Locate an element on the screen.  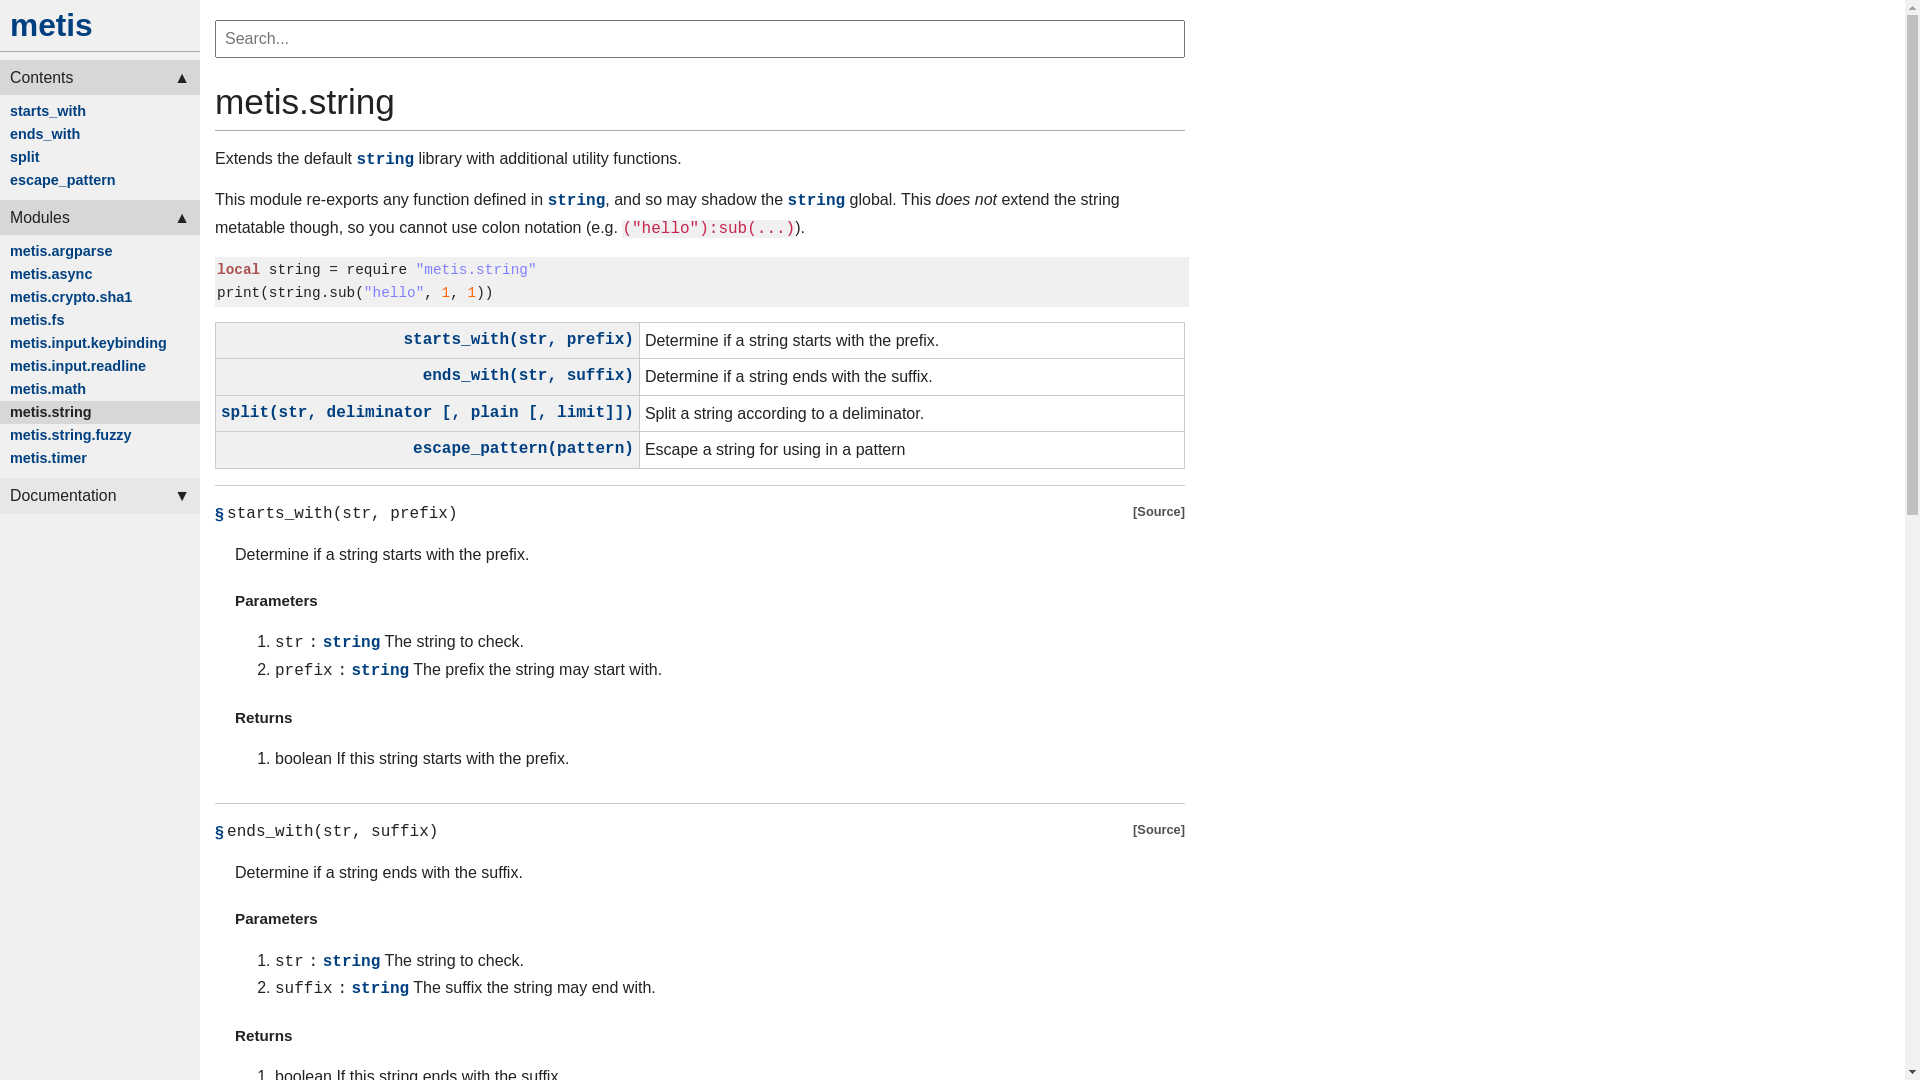
ends_with(str, suffix) is located at coordinates (528, 376).